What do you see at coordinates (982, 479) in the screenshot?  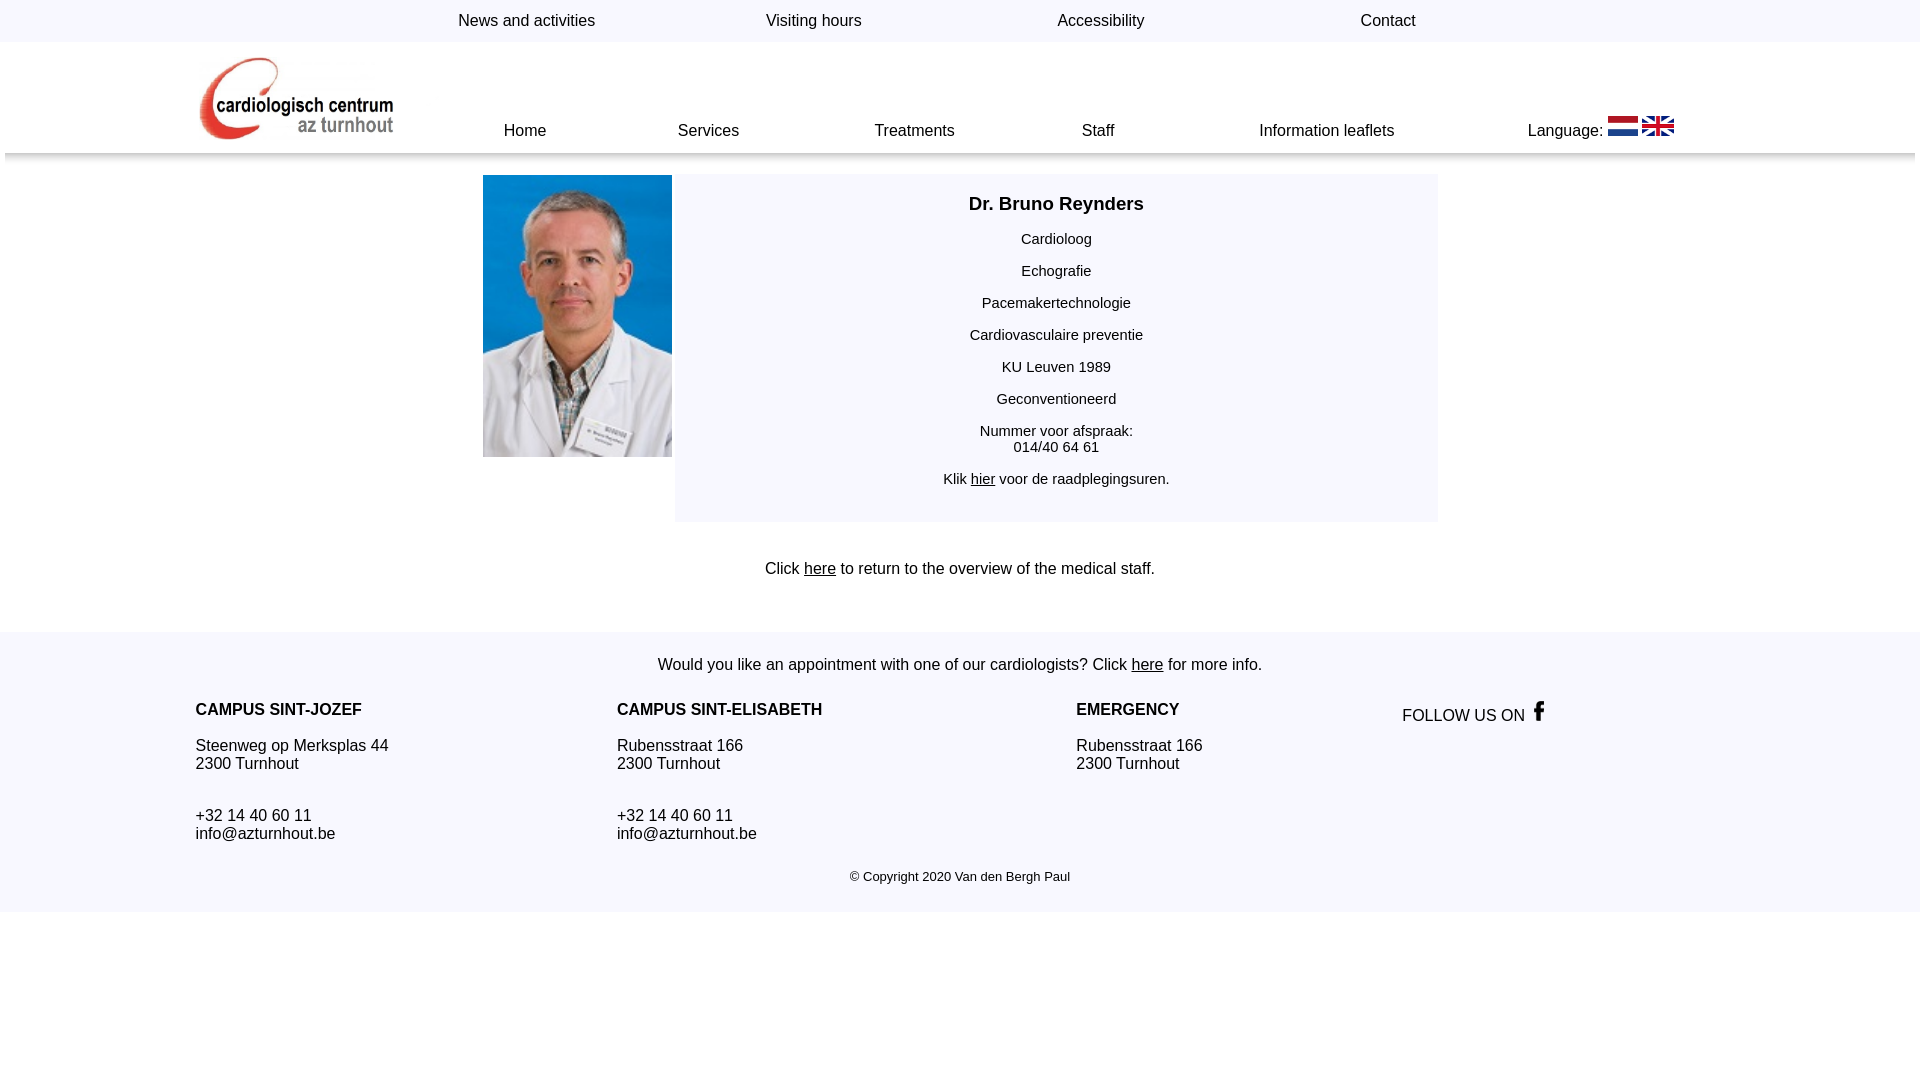 I see `hier` at bounding box center [982, 479].